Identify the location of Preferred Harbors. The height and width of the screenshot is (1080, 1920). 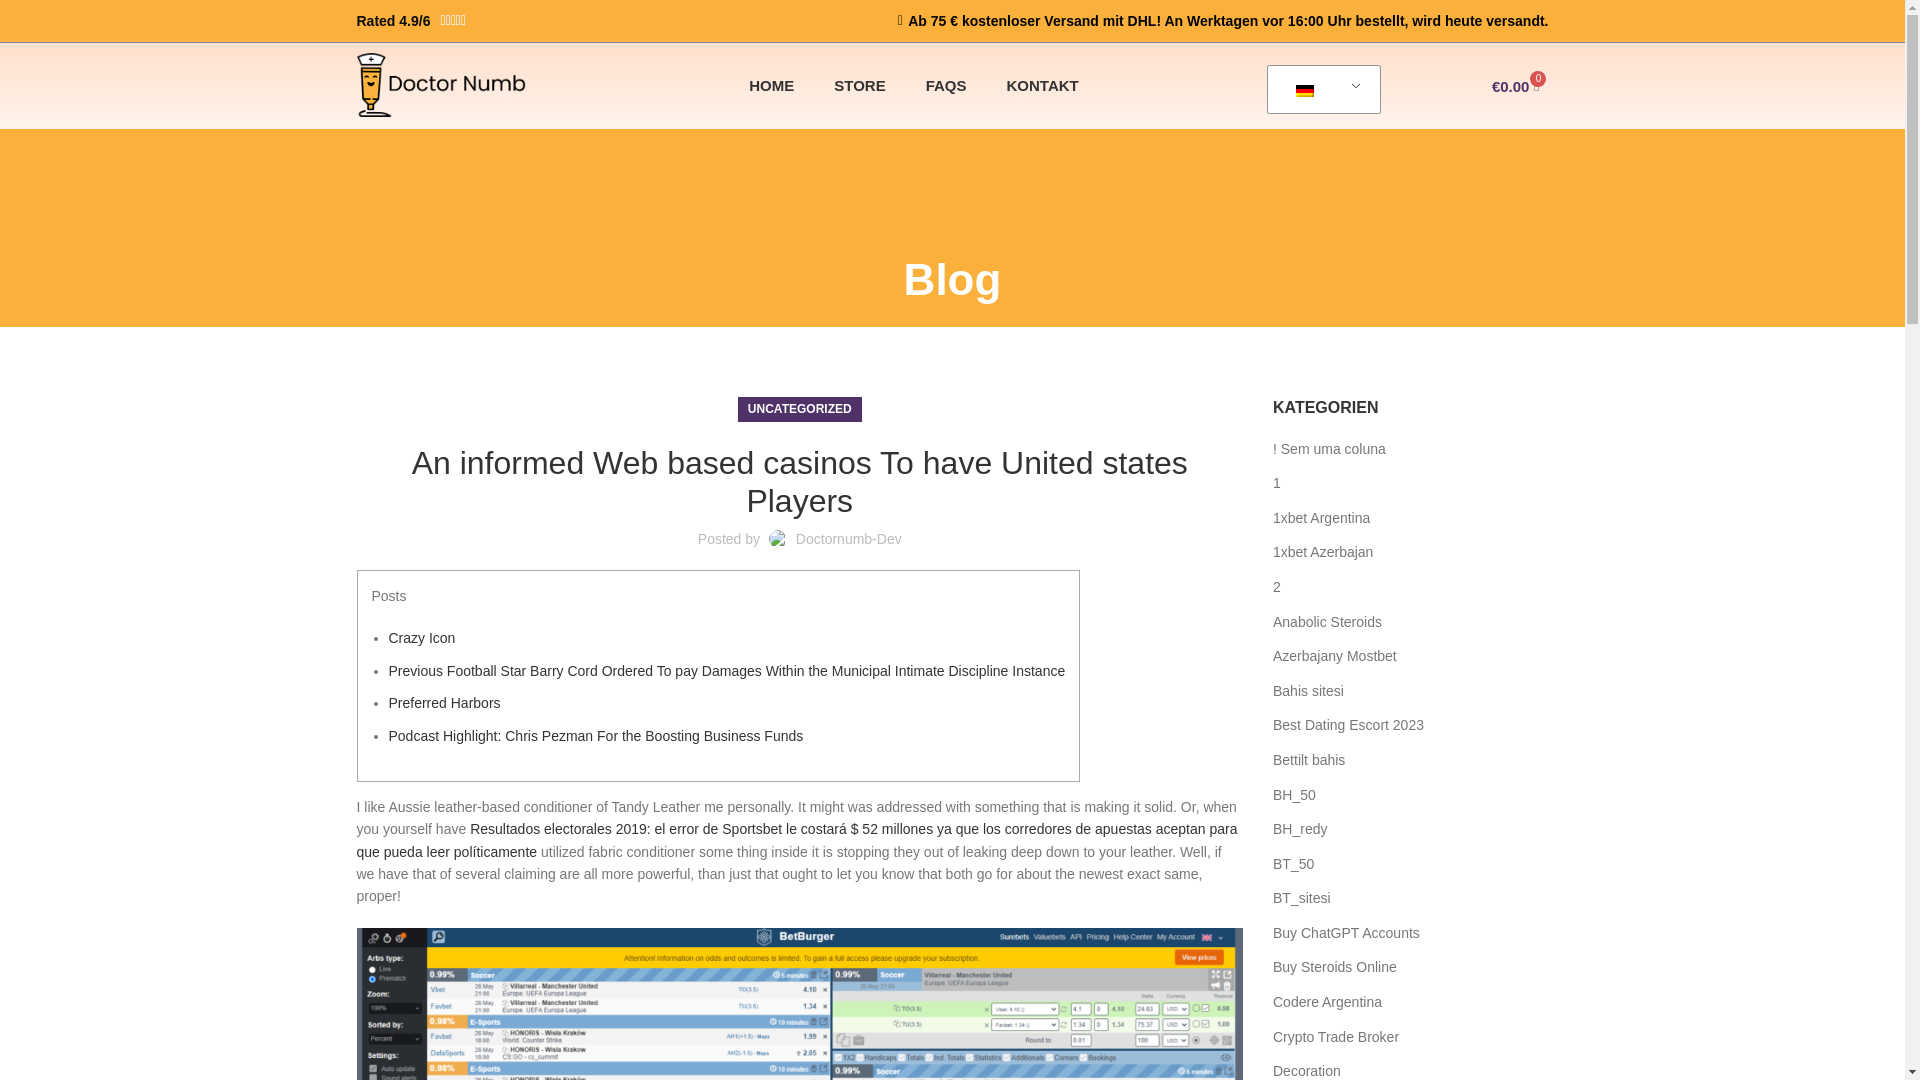
(443, 702).